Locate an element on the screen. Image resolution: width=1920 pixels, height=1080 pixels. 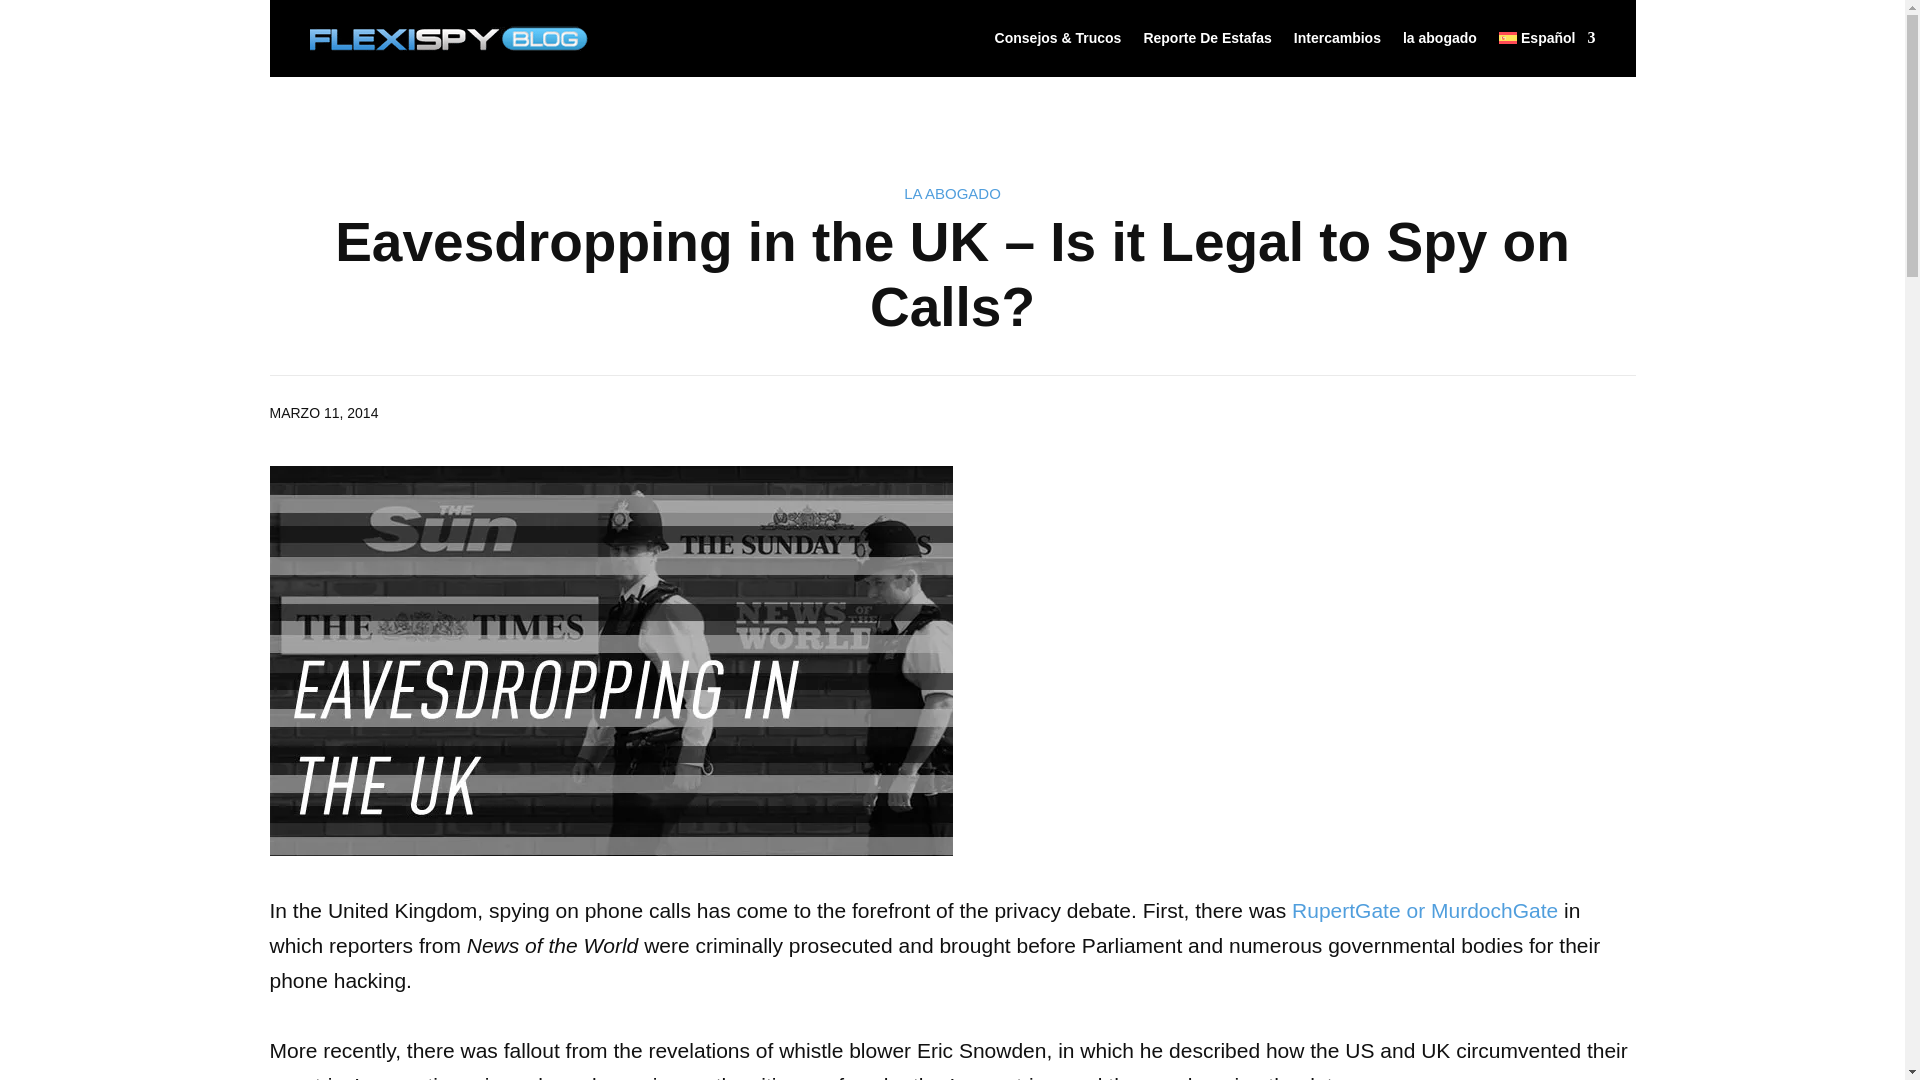
Reporte De Estafas is located at coordinates (1206, 38).